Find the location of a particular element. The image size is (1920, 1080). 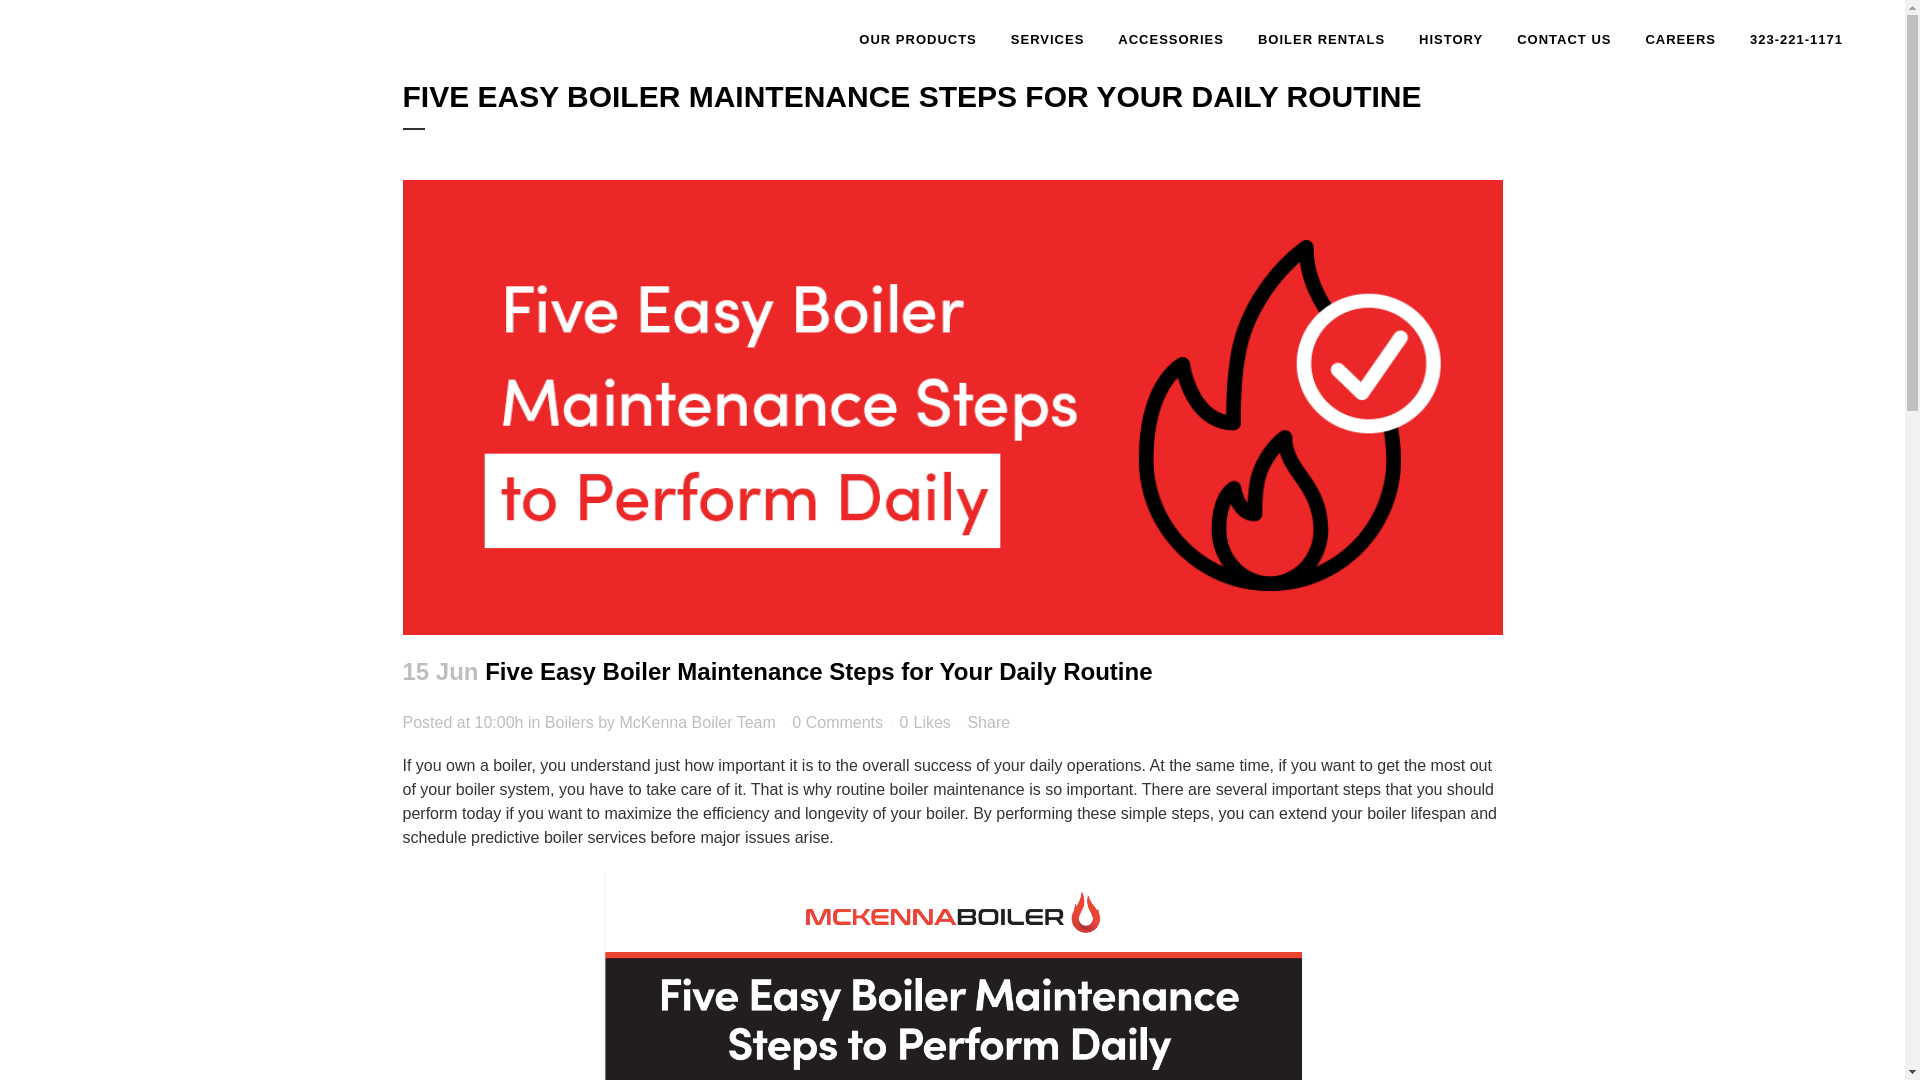

Boilers is located at coordinates (569, 722).